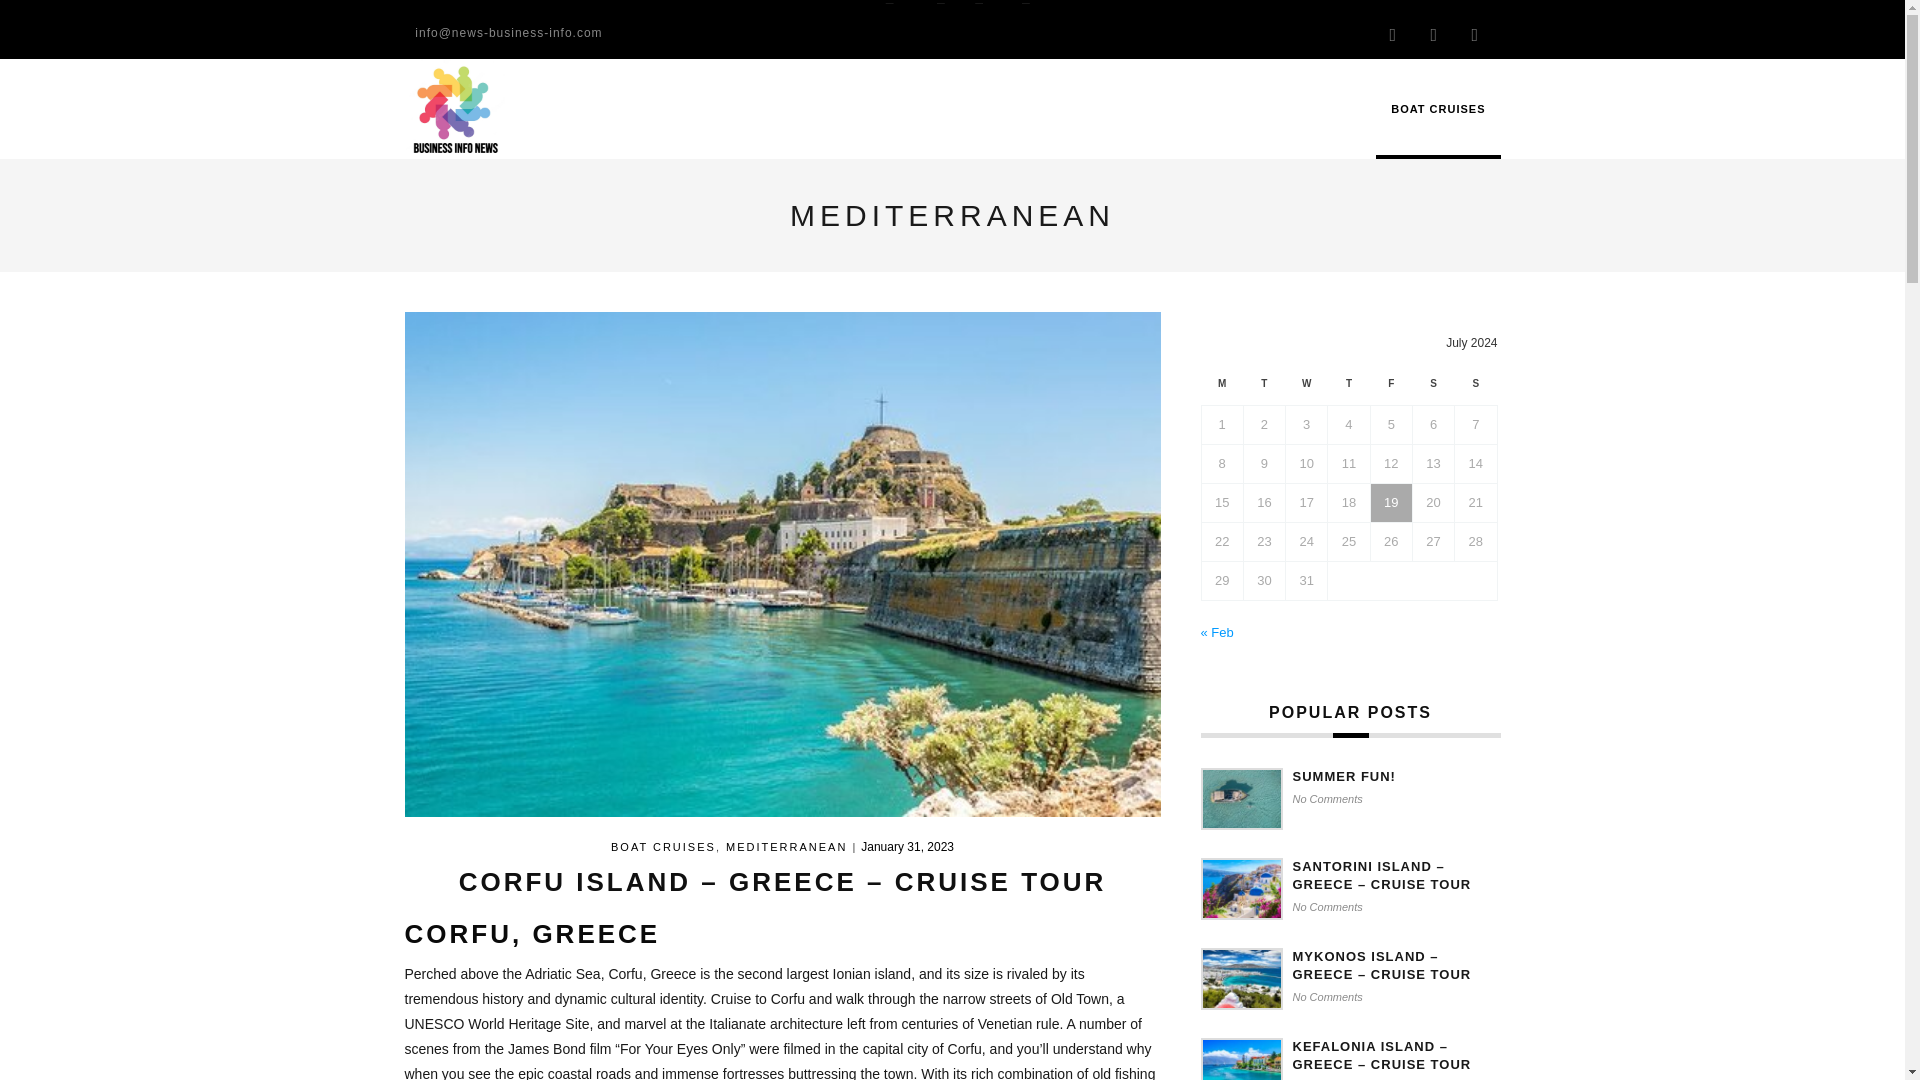 The height and width of the screenshot is (1080, 1920). I want to click on TRAVEL, so click(1002, 4).